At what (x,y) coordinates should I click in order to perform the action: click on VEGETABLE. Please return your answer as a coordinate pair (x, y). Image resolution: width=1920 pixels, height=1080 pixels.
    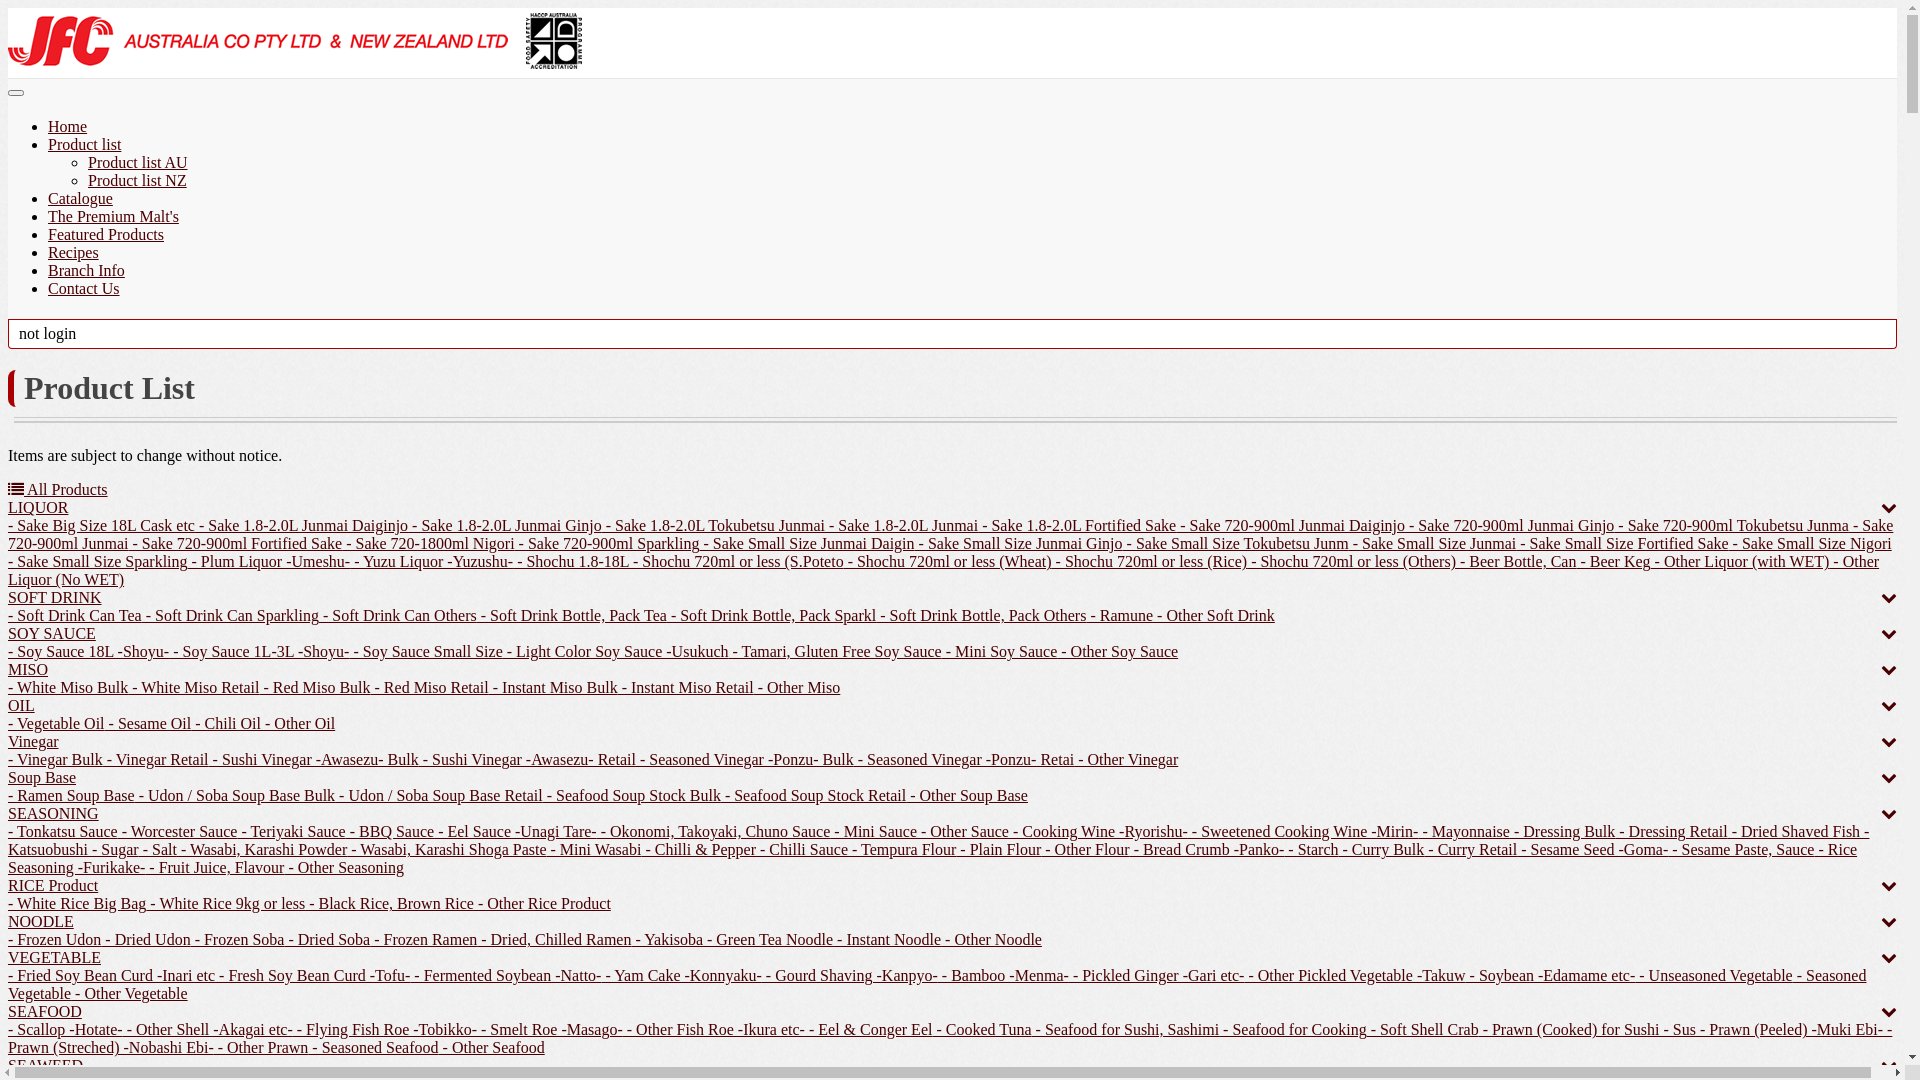
    Looking at the image, I should click on (54, 958).